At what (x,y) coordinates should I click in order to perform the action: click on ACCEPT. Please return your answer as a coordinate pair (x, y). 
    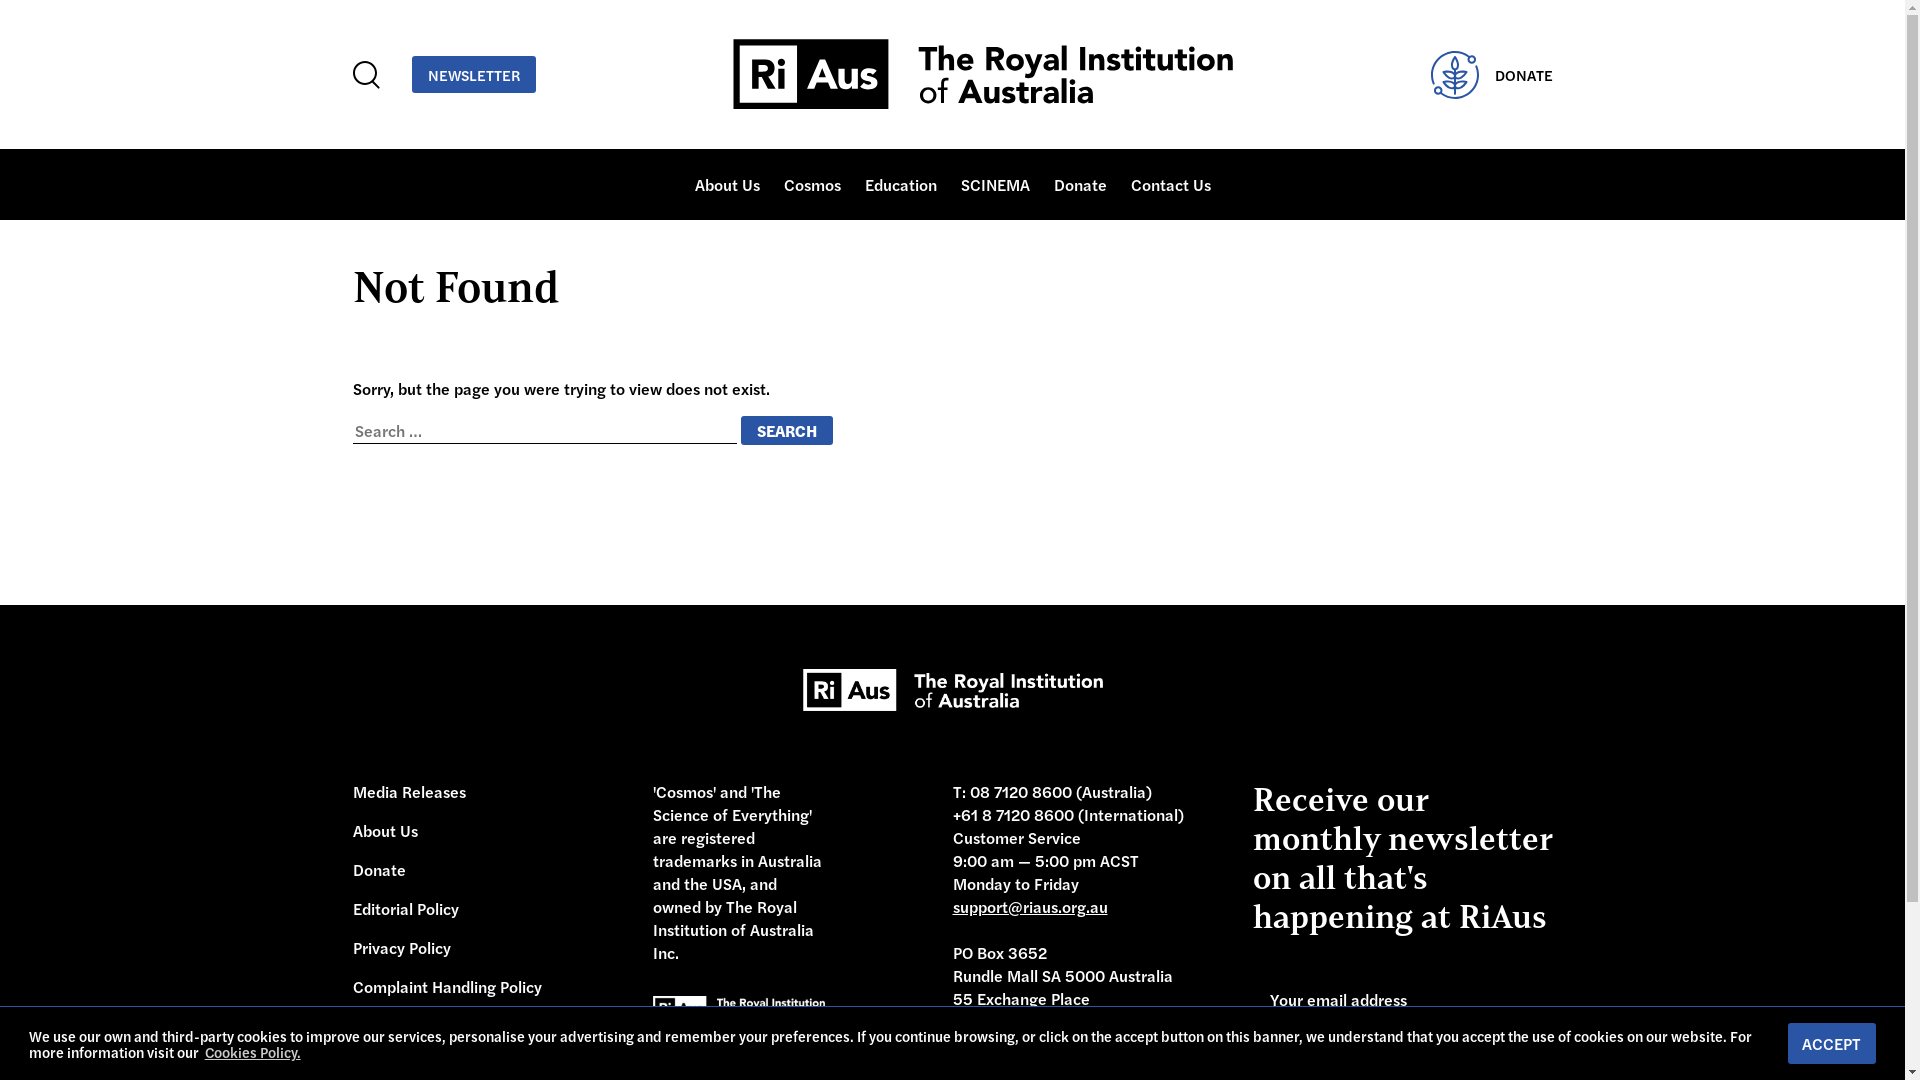
    Looking at the image, I should click on (1832, 1044).